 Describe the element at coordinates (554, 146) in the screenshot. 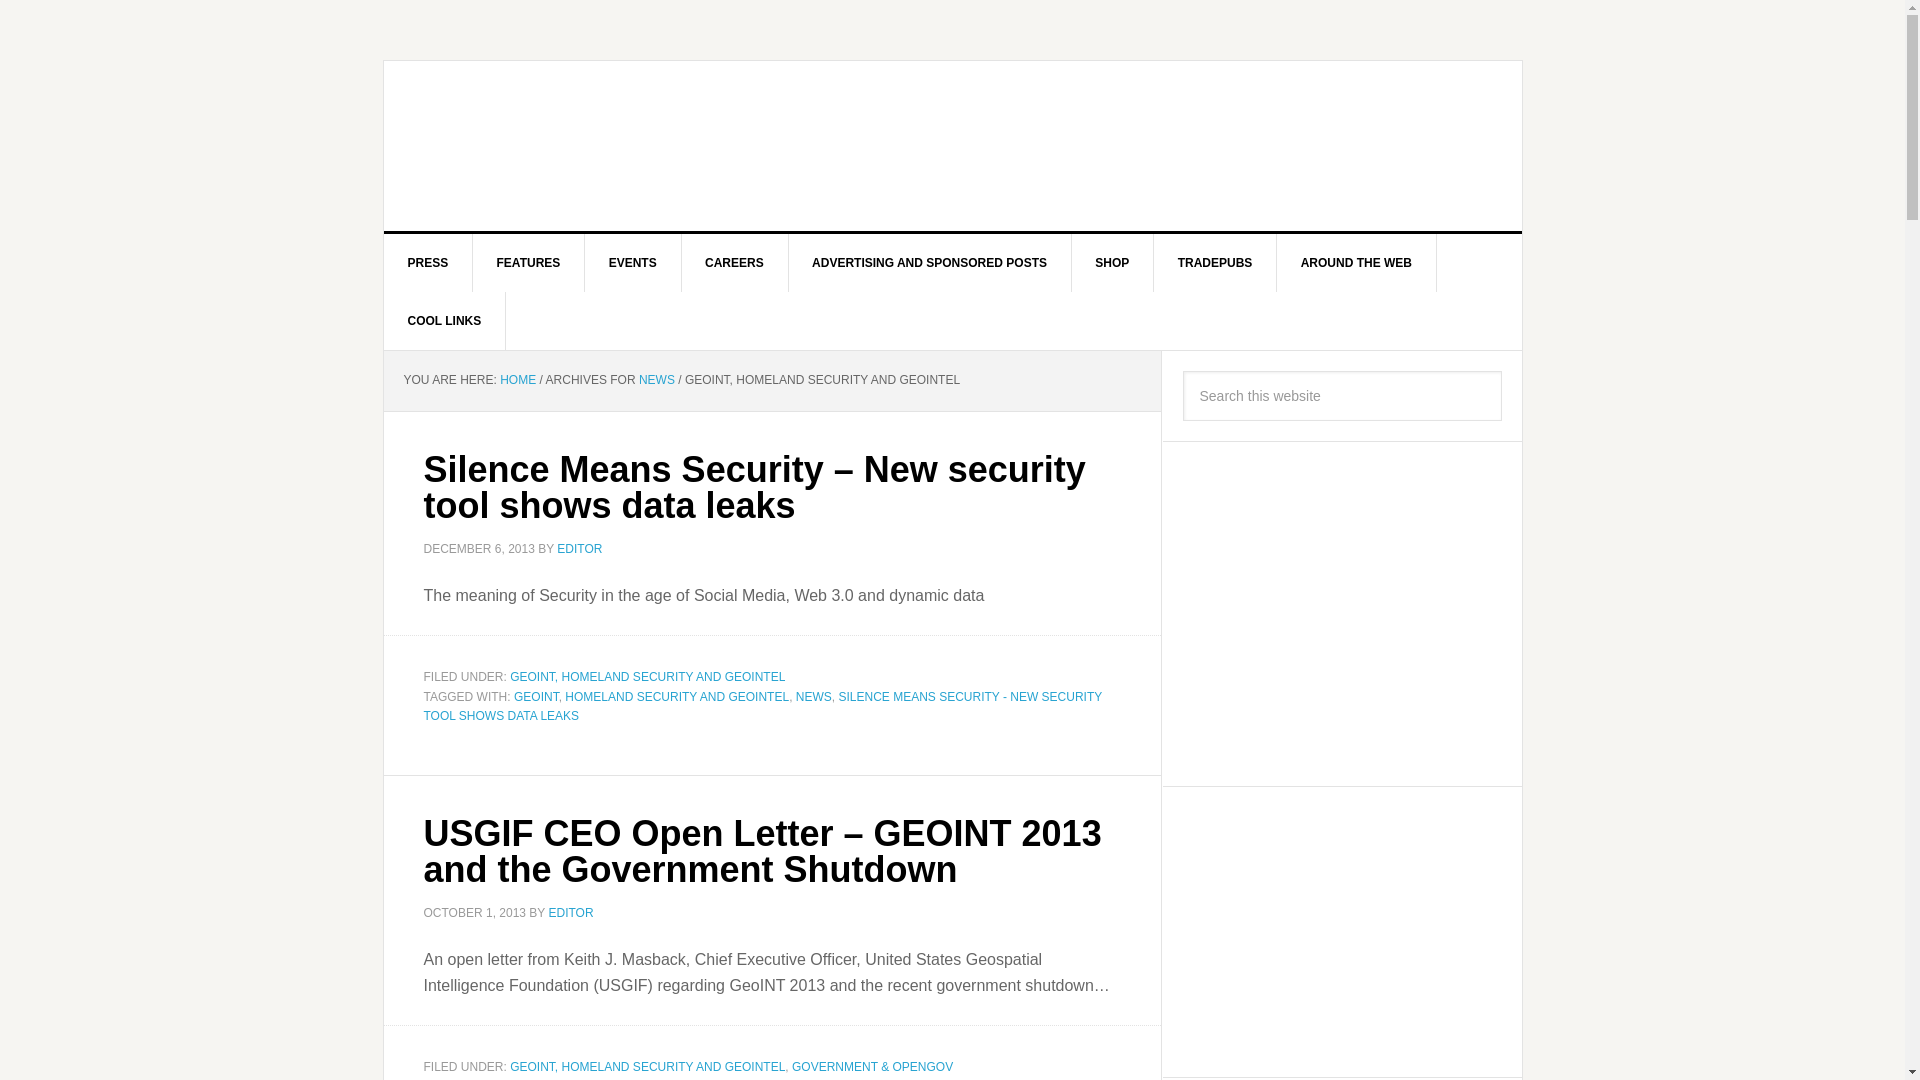

I see `GIS USER TECHNOLOGY NEWS` at that location.